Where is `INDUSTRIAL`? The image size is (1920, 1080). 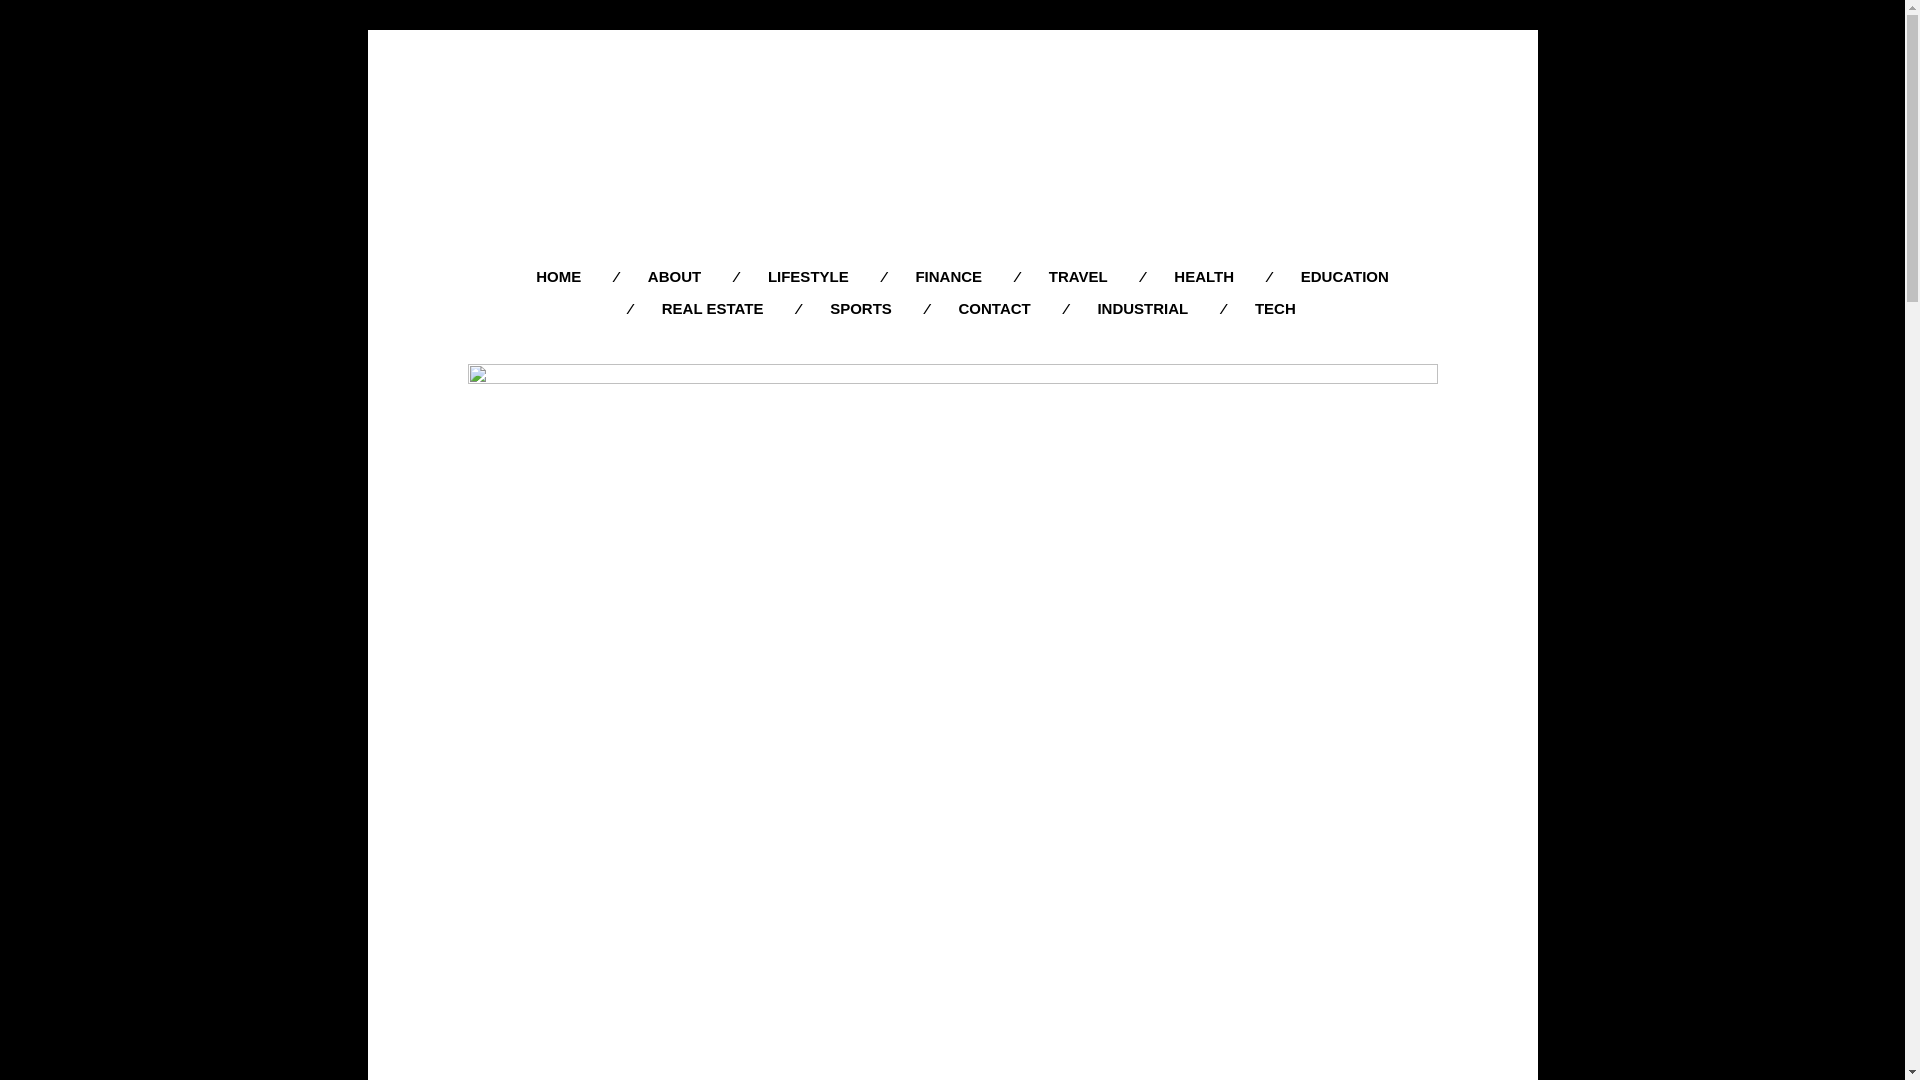 INDUSTRIAL is located at coordinates (1142, 308).